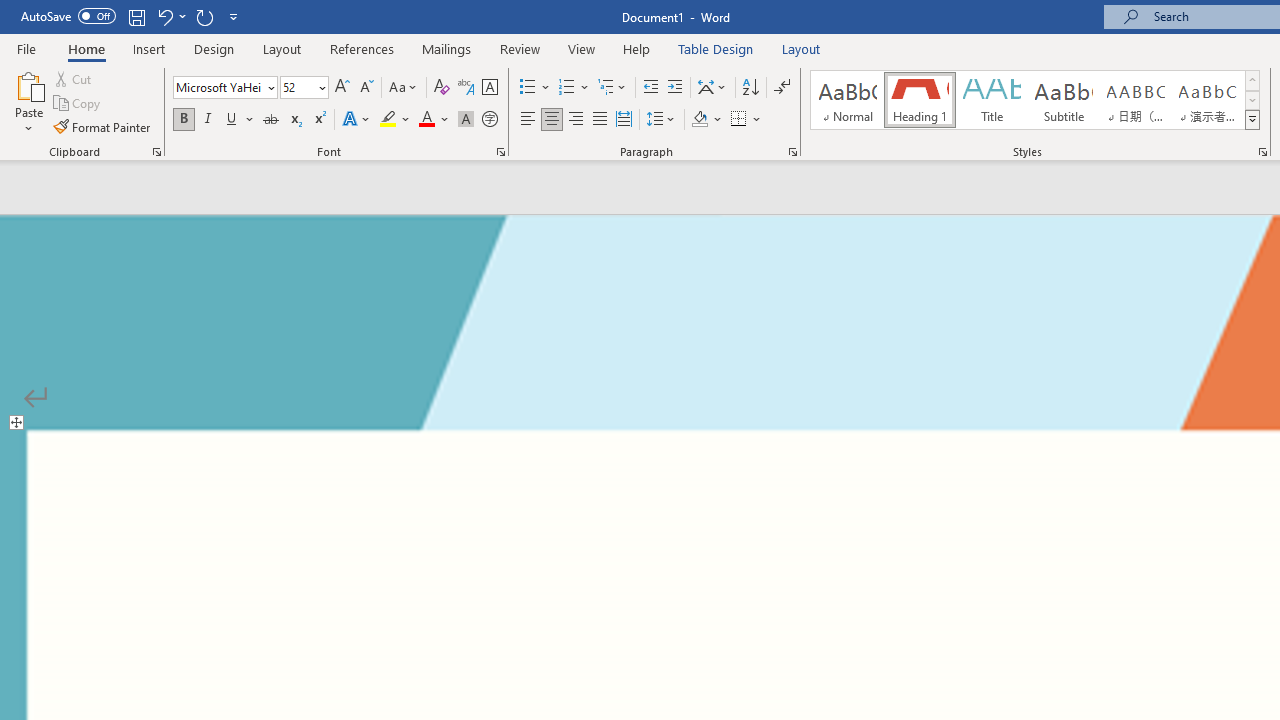 This screenshot has height=720, width=1280. What do you see at coordinates (342, 88) in the screenshot?
I see `Grow Font` at bounding box center [342, 88].